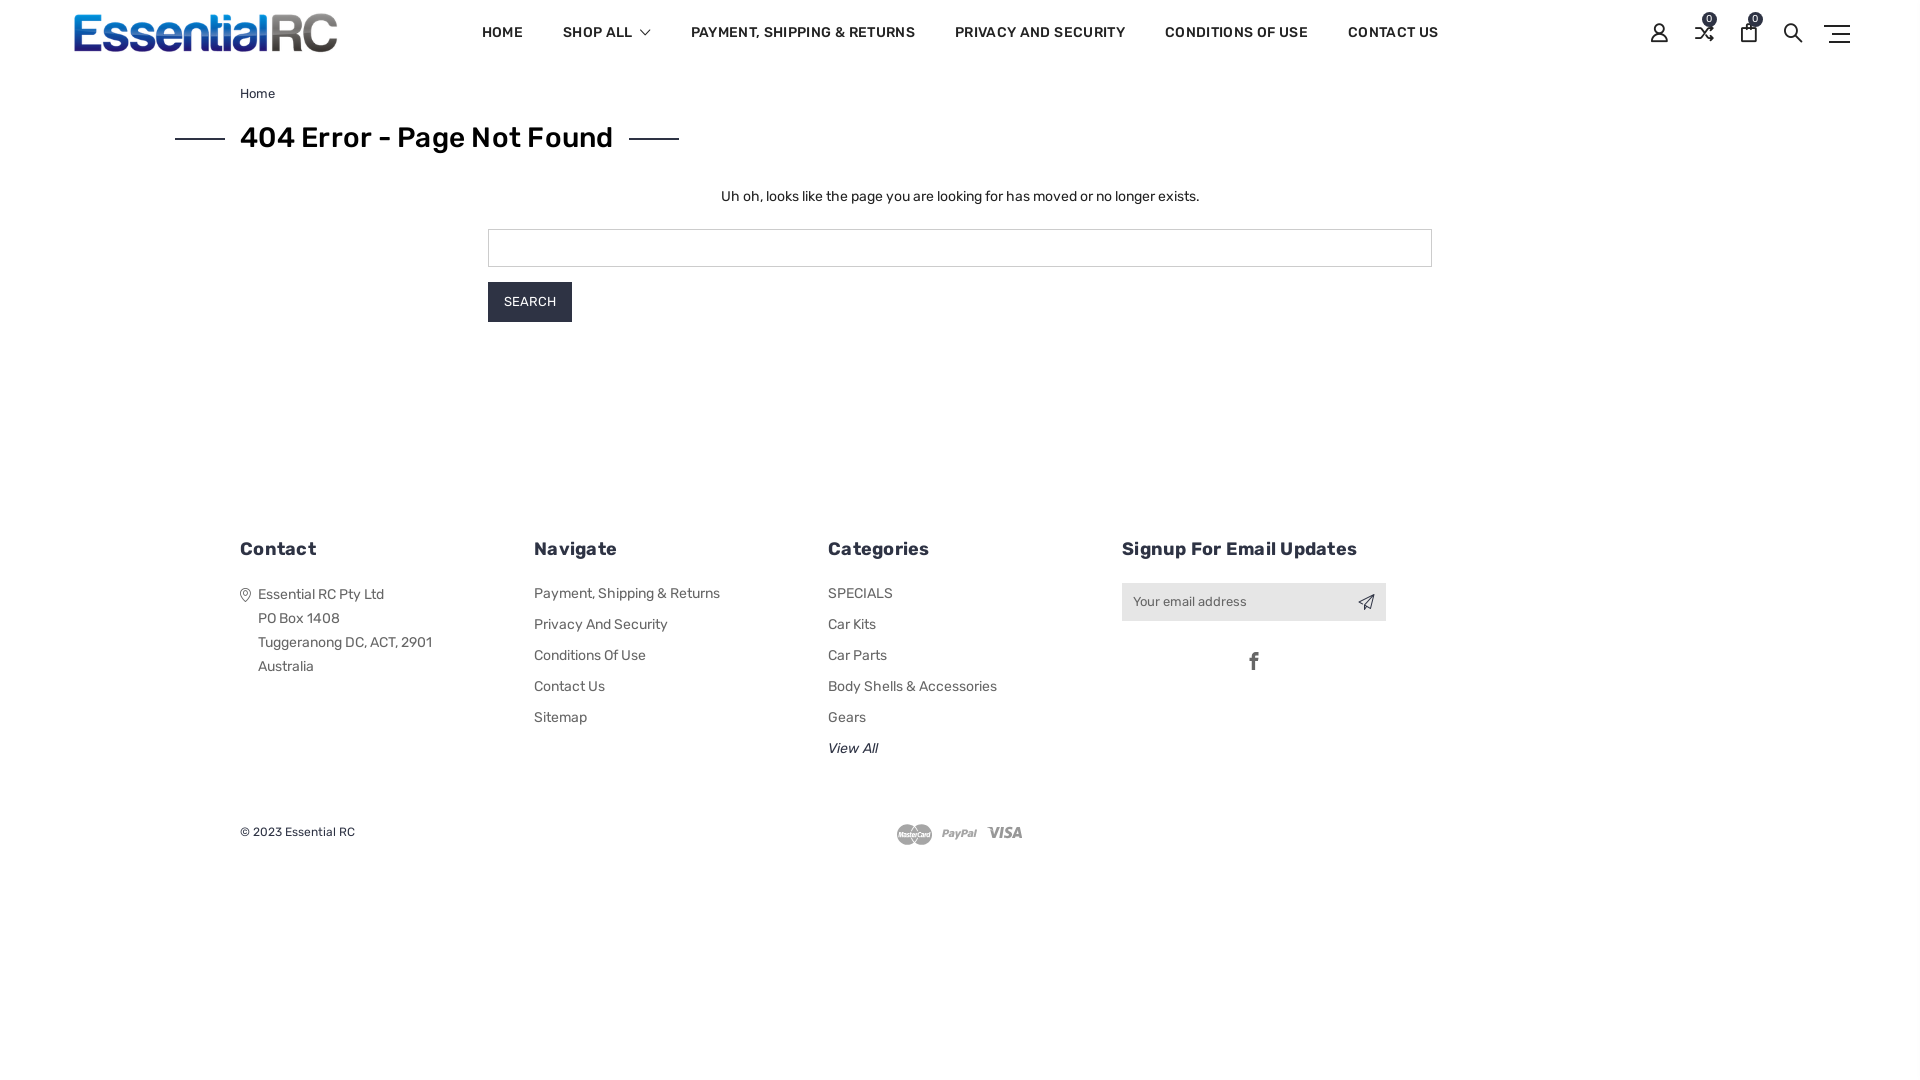 This screenshot has width=1920, height=1080. Describe the element at coordinates (206, 33) in the screenshot. I see `Essential RC` at that location.